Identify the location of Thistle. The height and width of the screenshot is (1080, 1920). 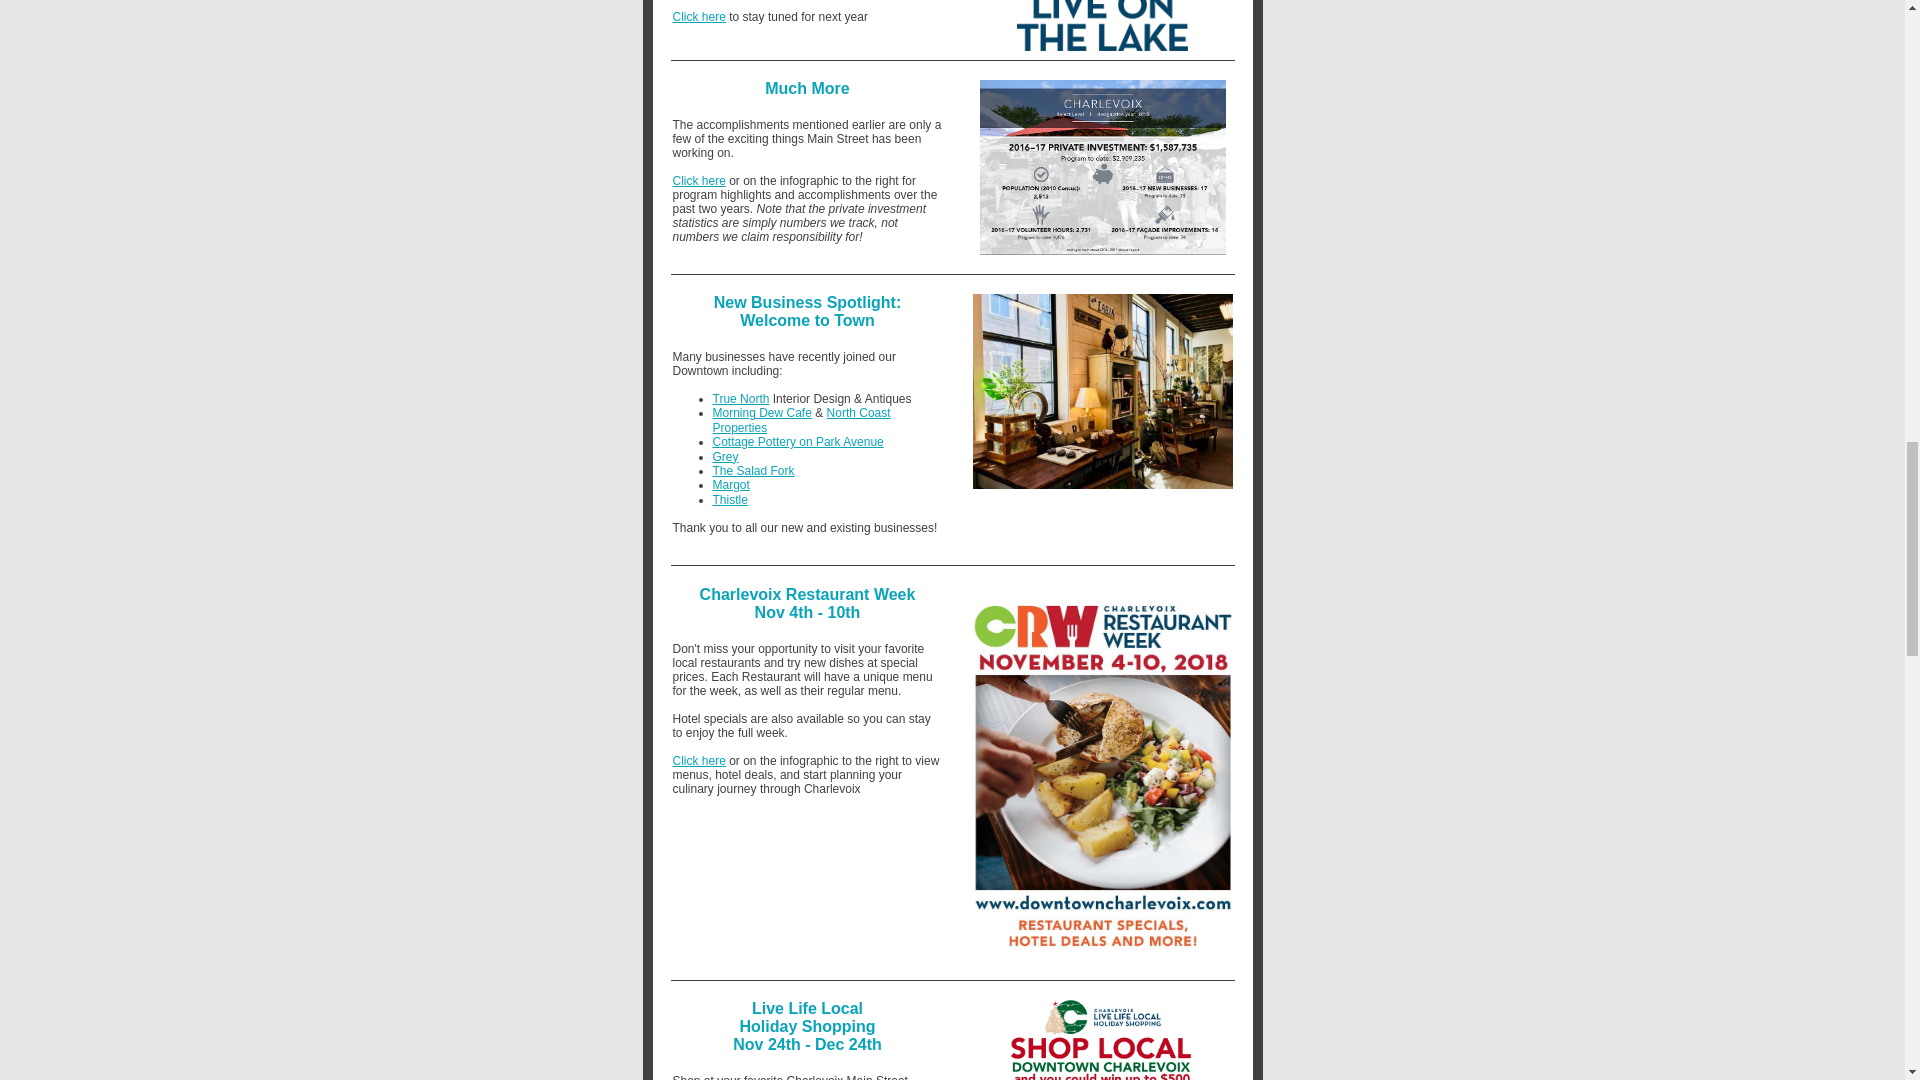
(729, 499).